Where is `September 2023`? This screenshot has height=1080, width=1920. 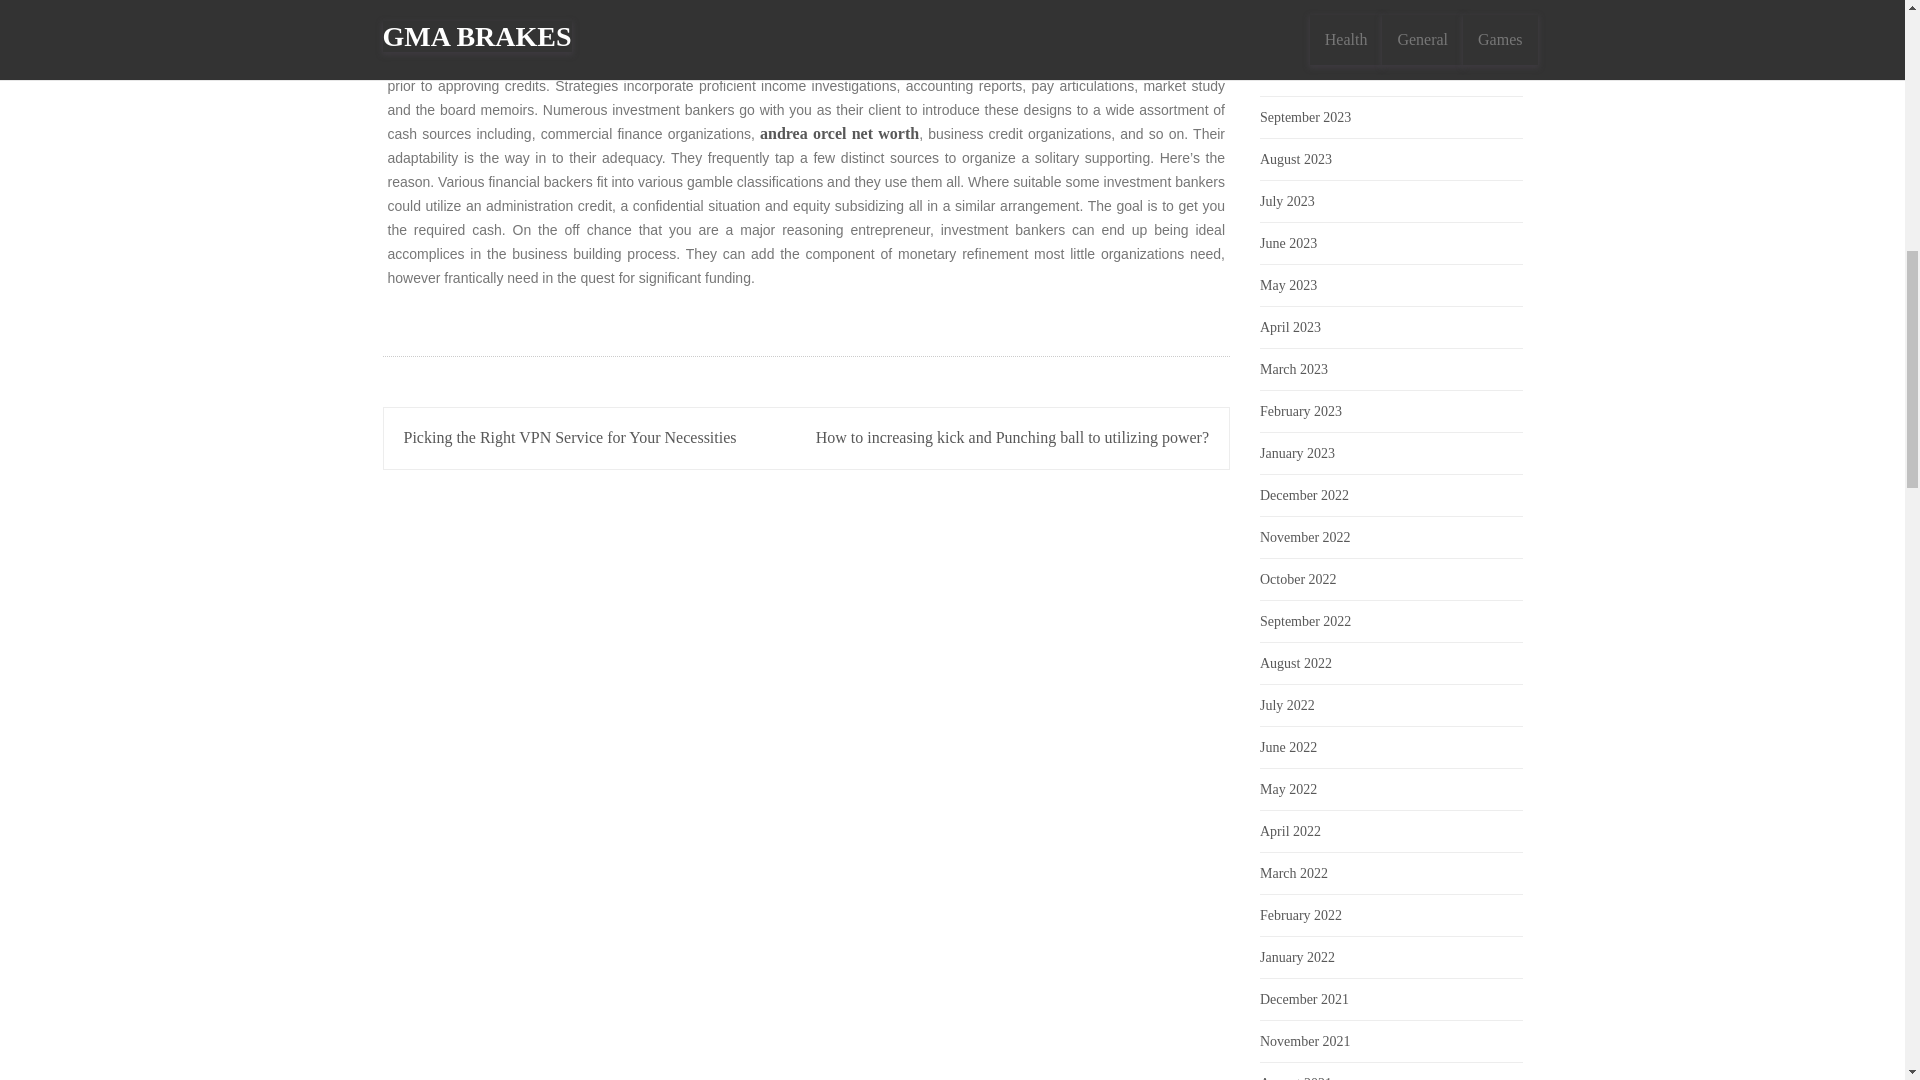
September 2023 is located at coordinates (1305, 118).